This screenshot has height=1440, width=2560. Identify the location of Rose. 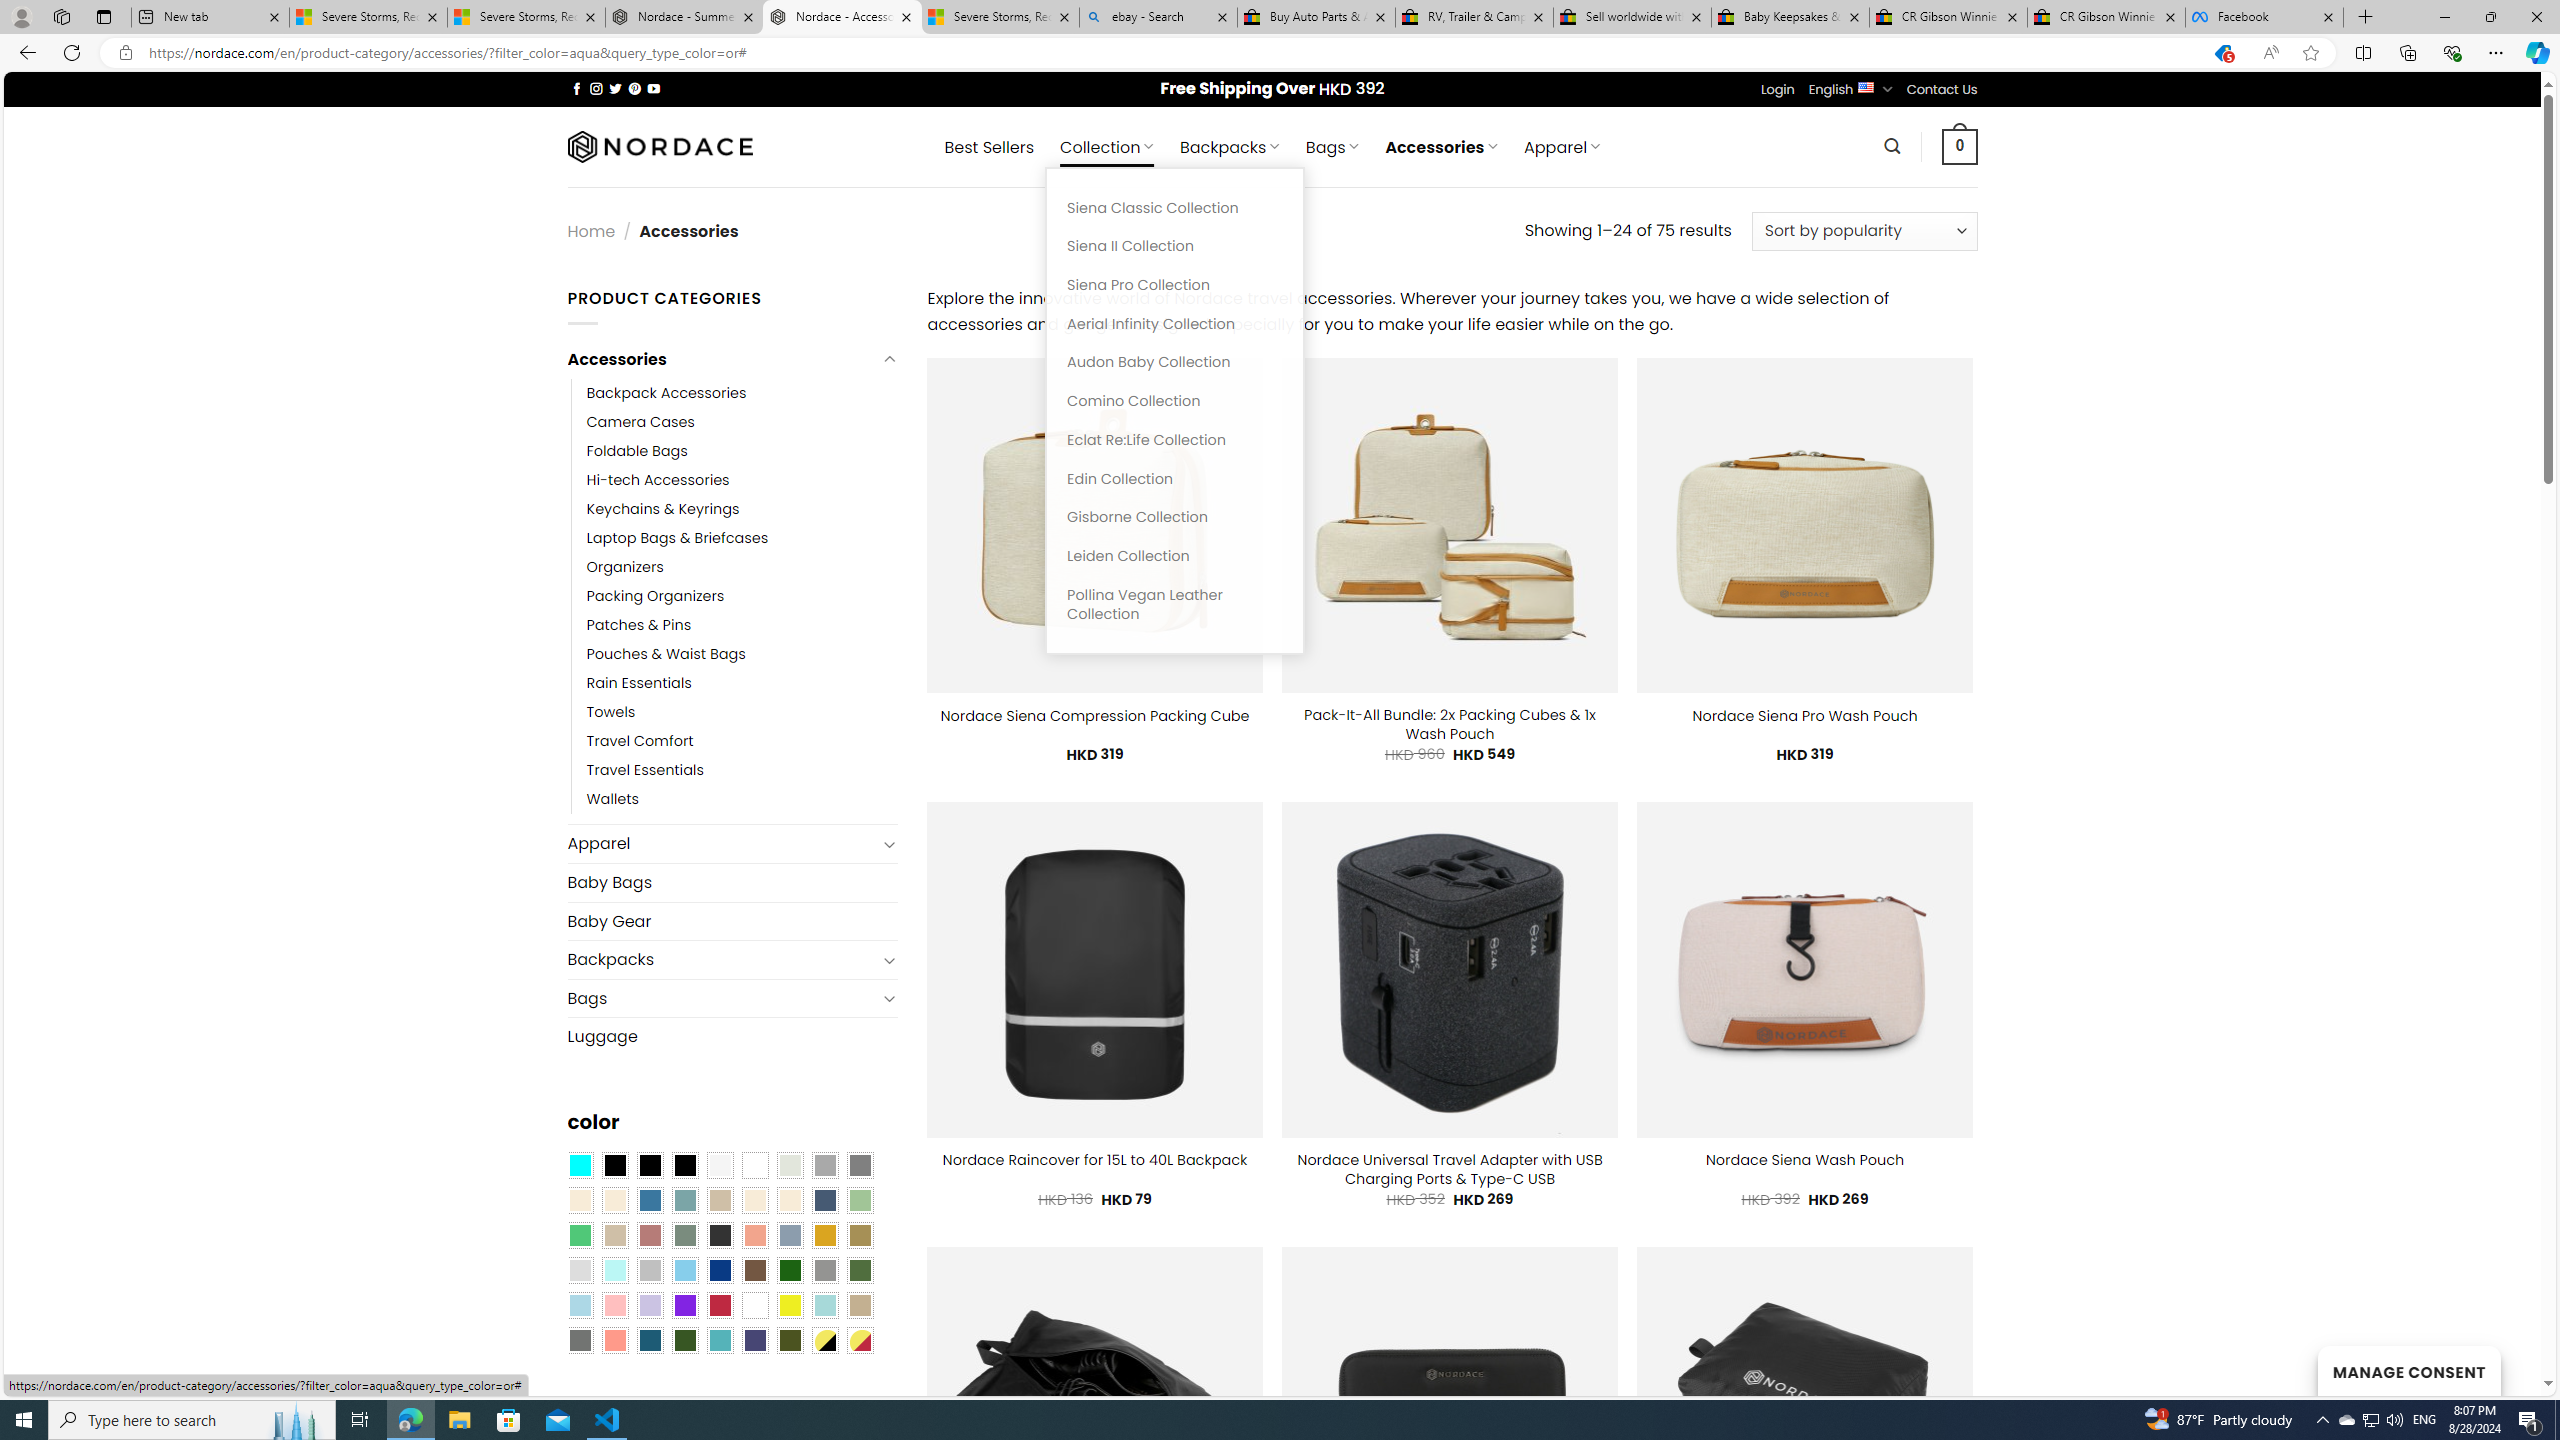
(650, 1235).